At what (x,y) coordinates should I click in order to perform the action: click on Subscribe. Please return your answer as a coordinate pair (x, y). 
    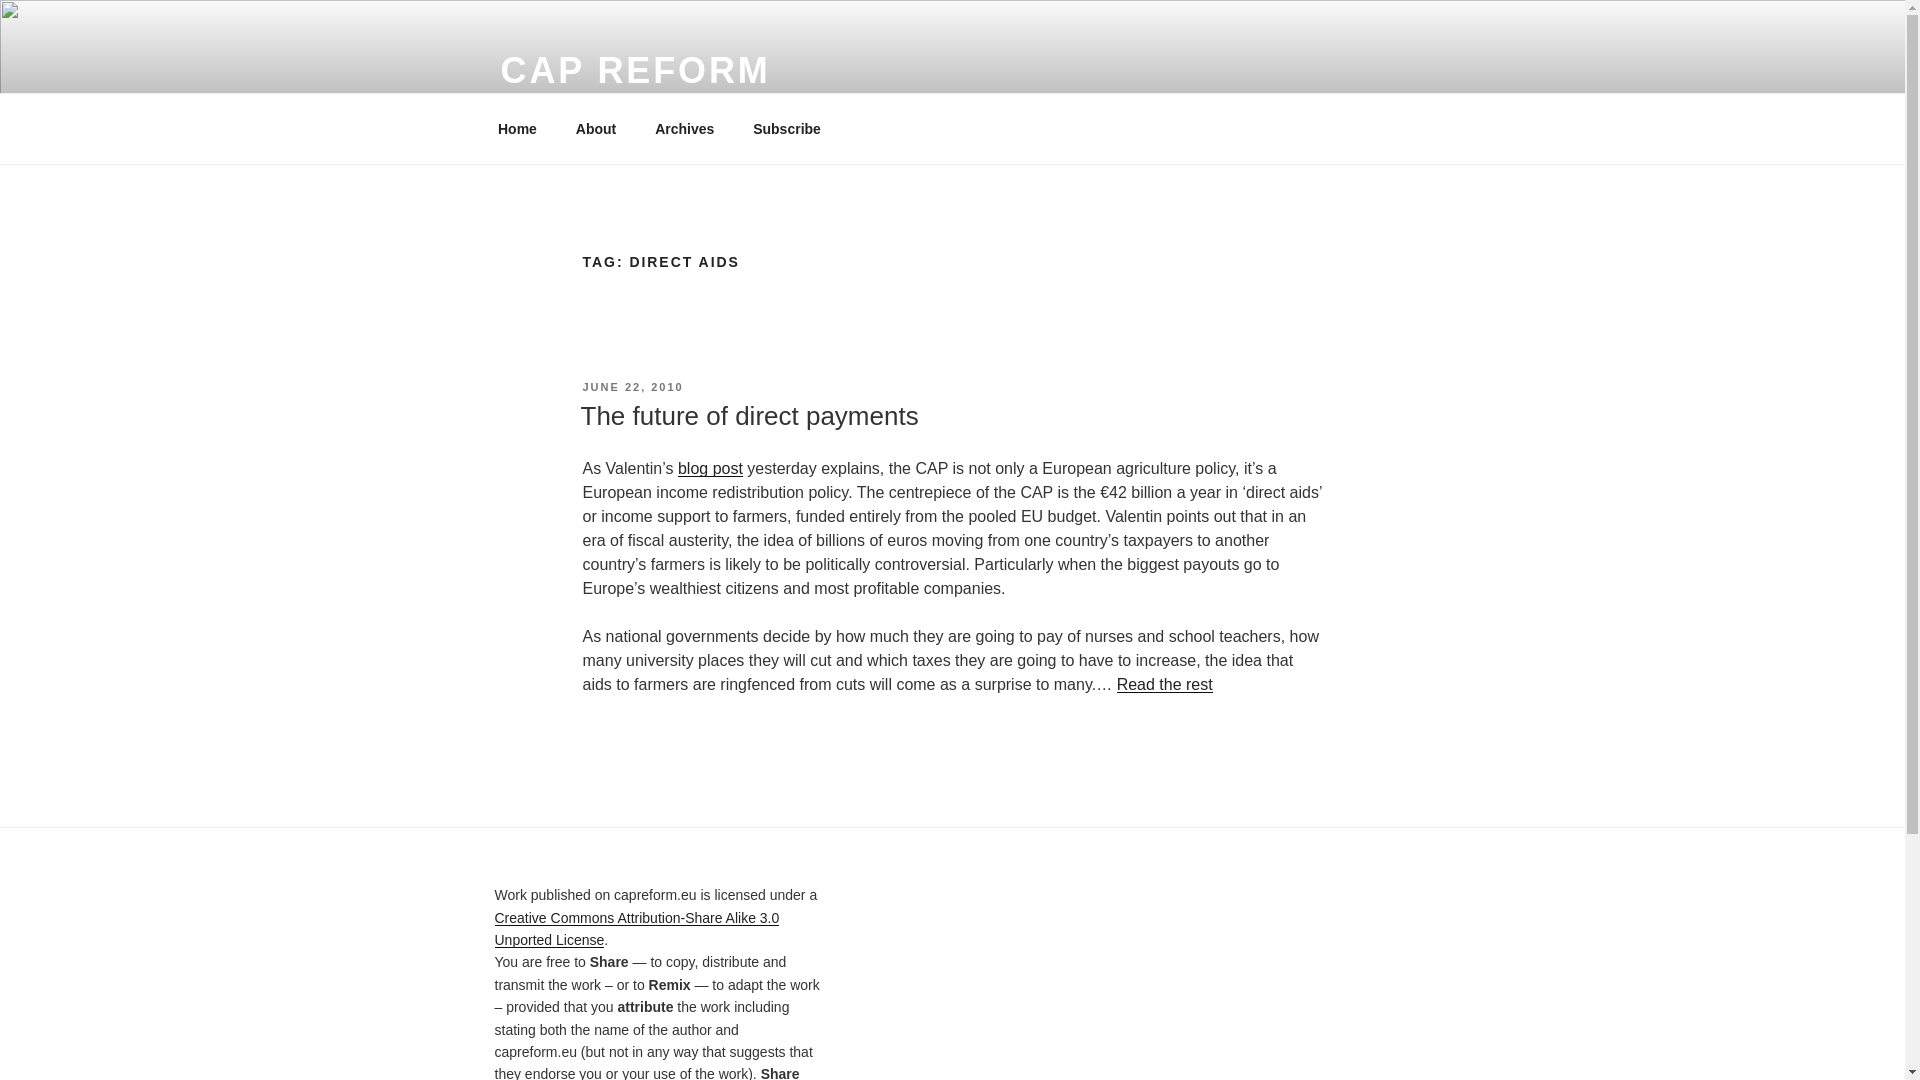
    Looking at the image, I should click on (787, 128).